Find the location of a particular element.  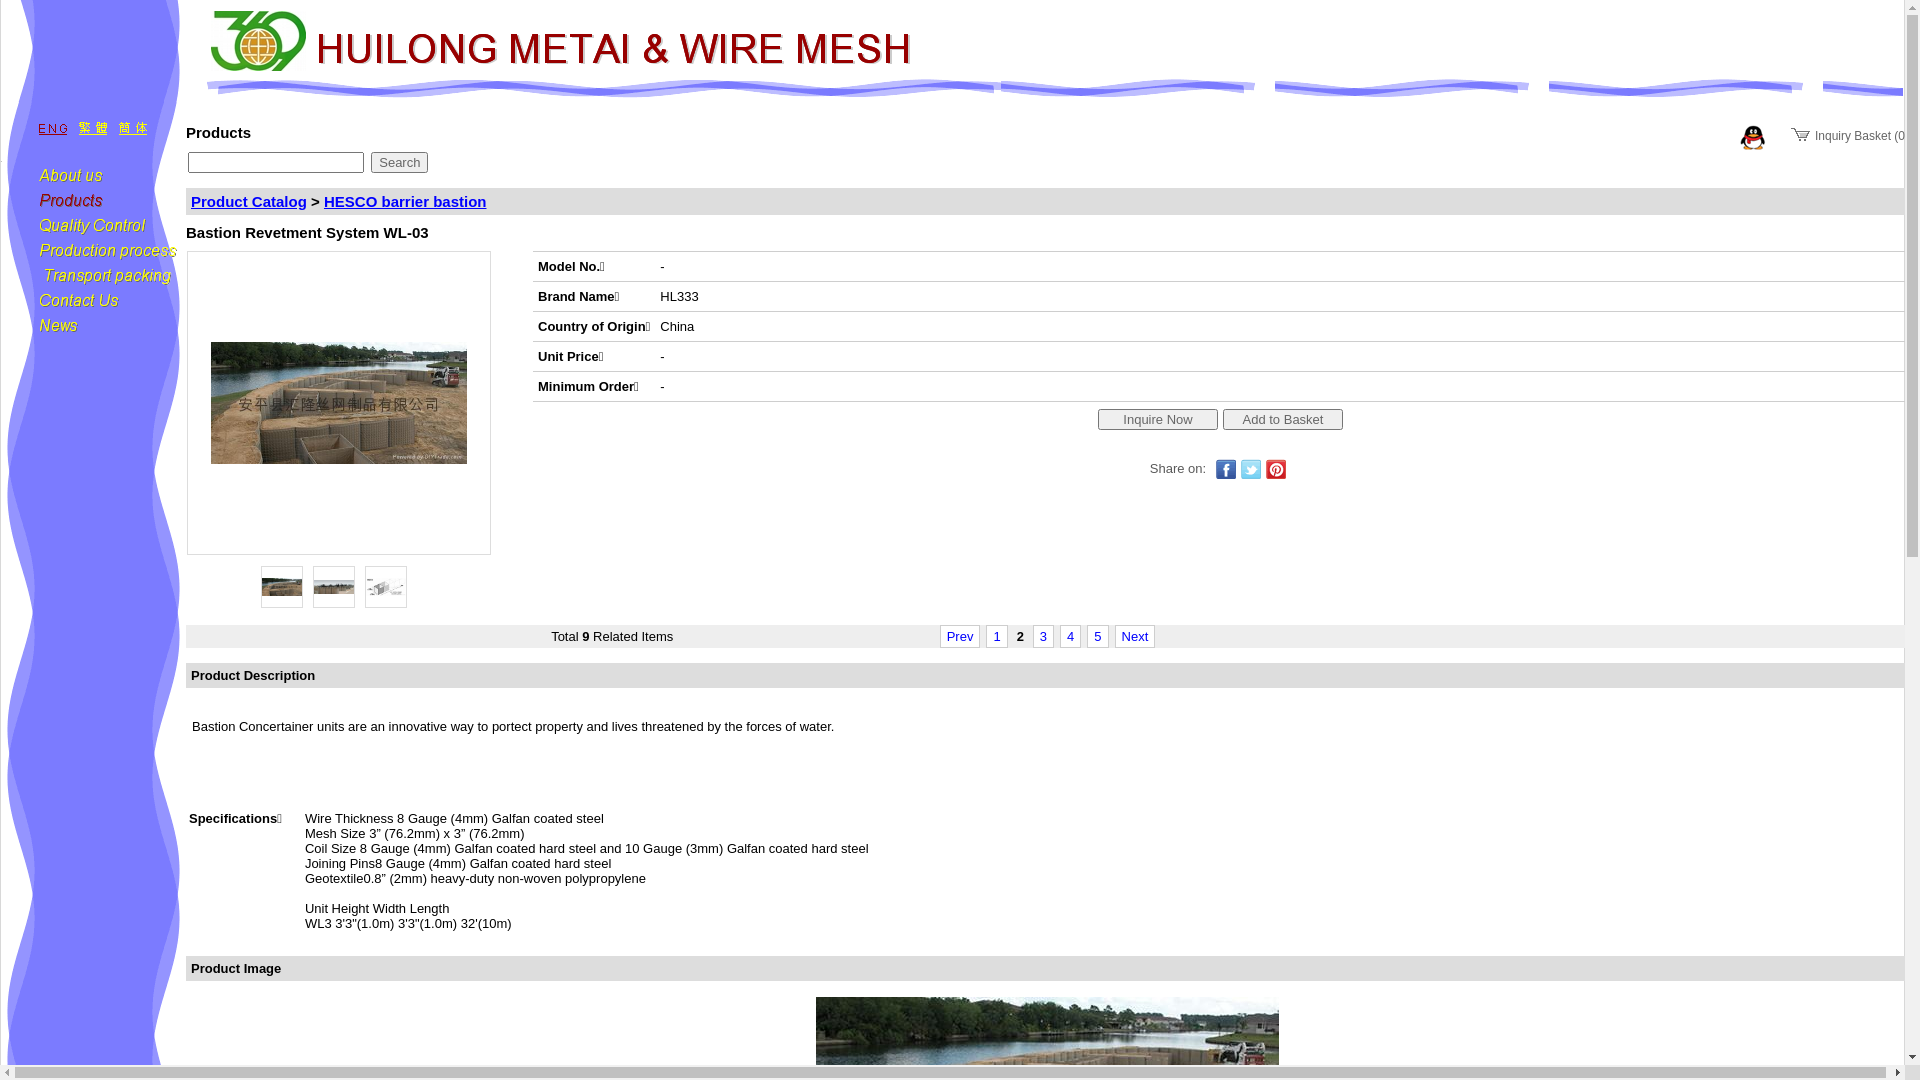

5 is located at coordinates (1098, 636).